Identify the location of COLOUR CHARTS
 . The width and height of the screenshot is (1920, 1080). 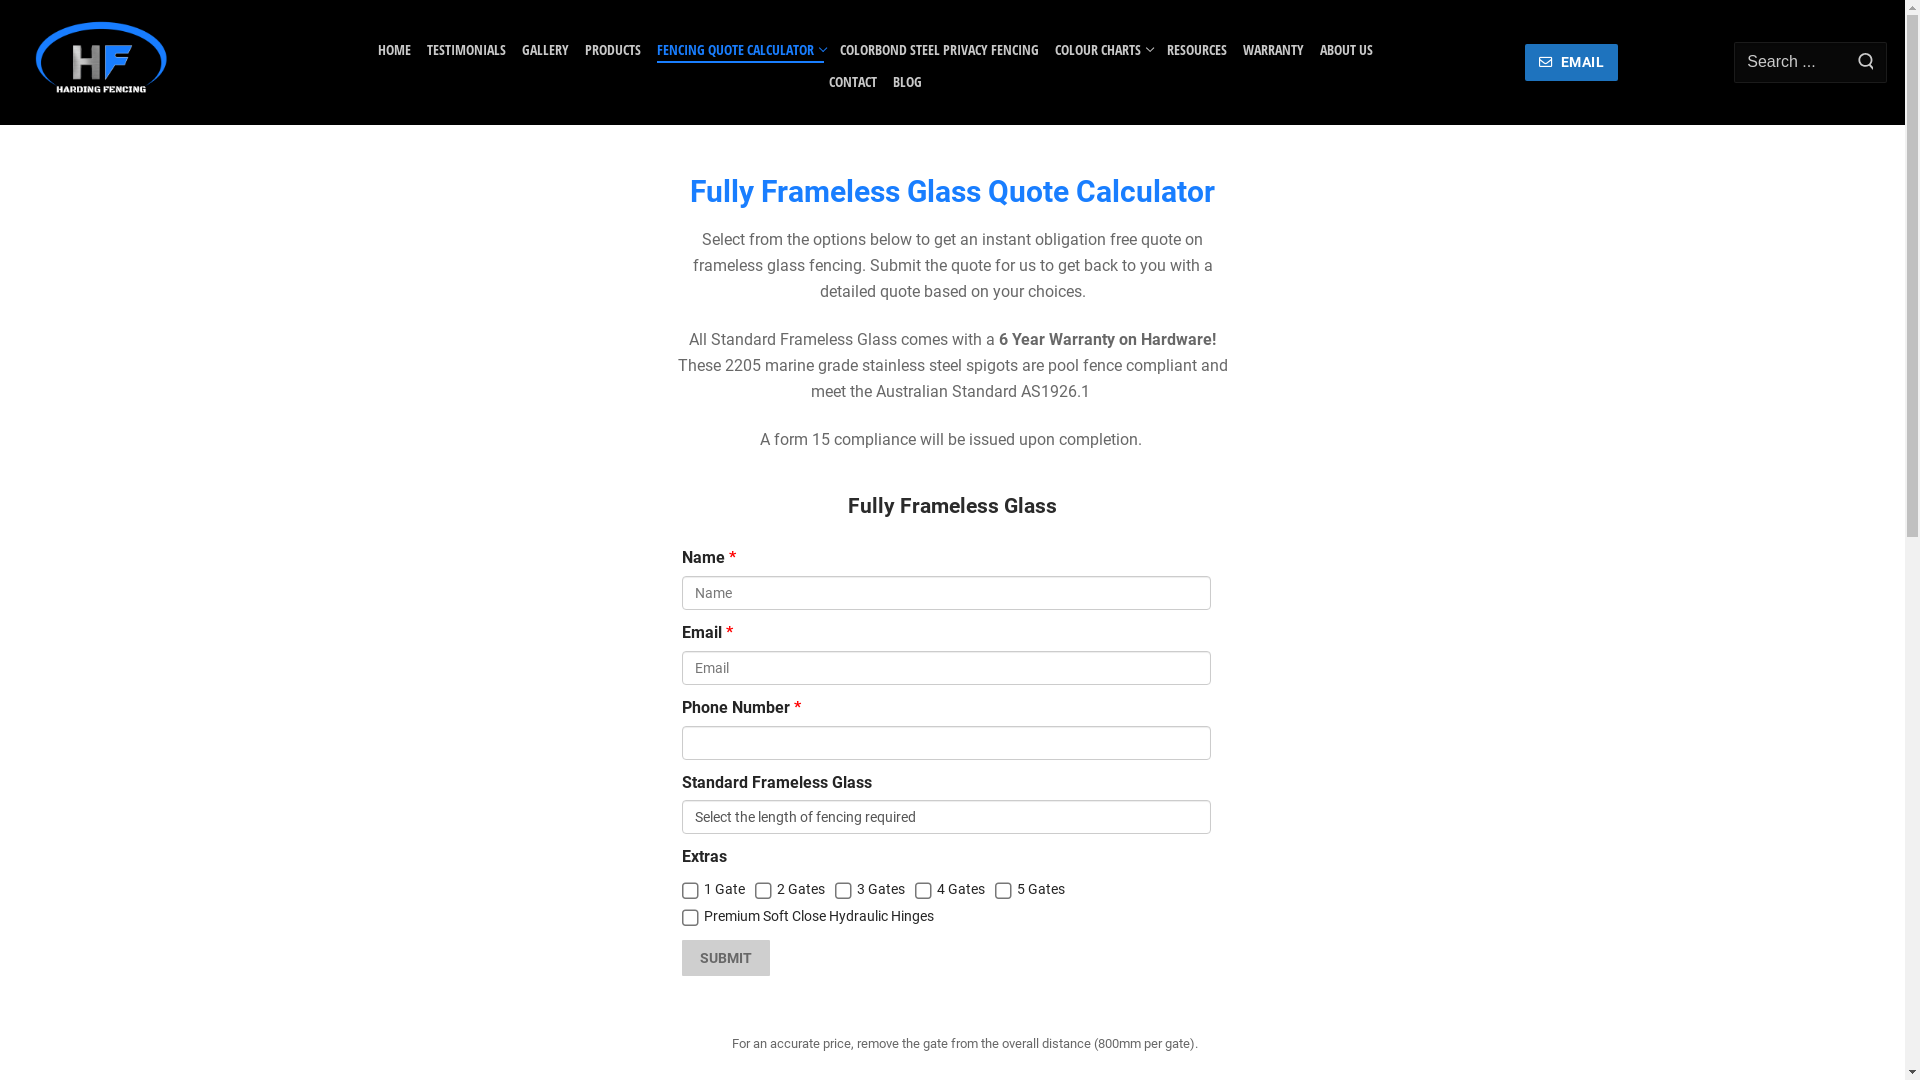
(1103, 44).